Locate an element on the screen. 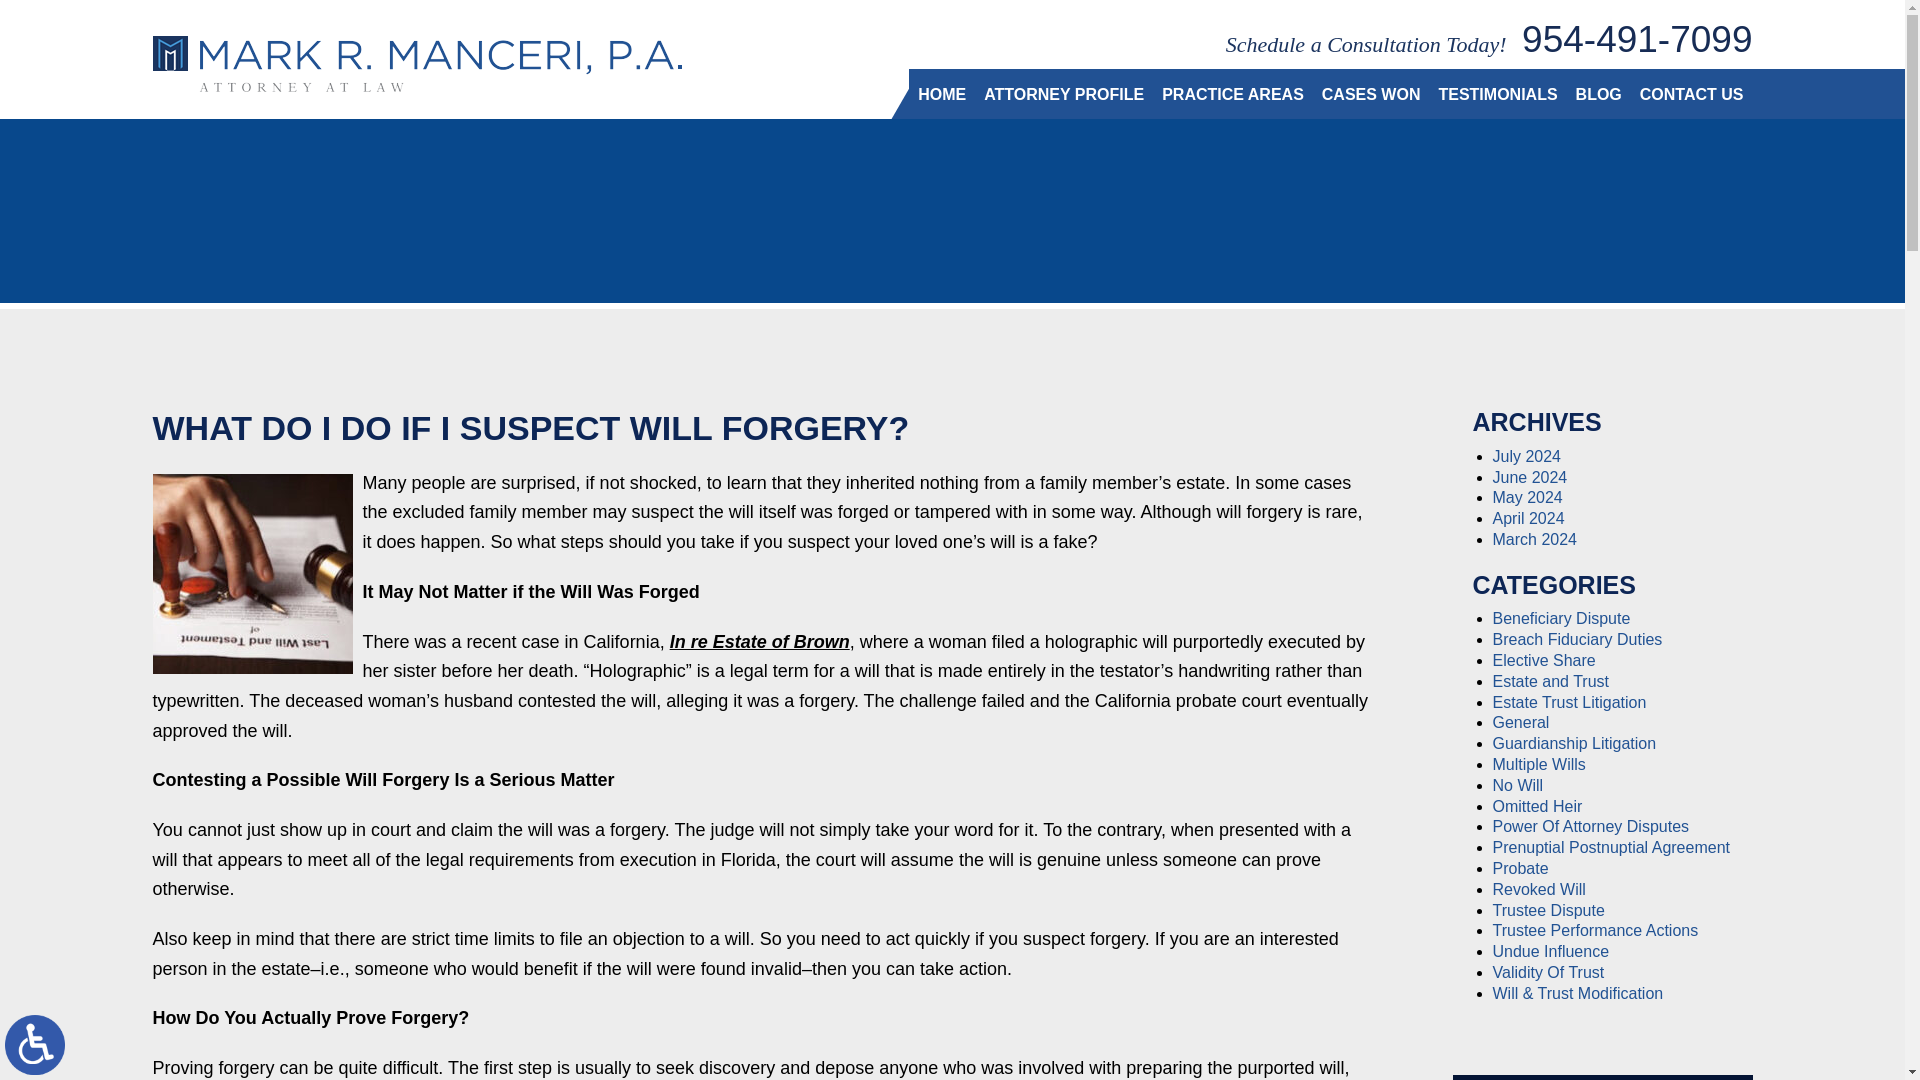  July 2024 is located at coordinates (1526, 456).